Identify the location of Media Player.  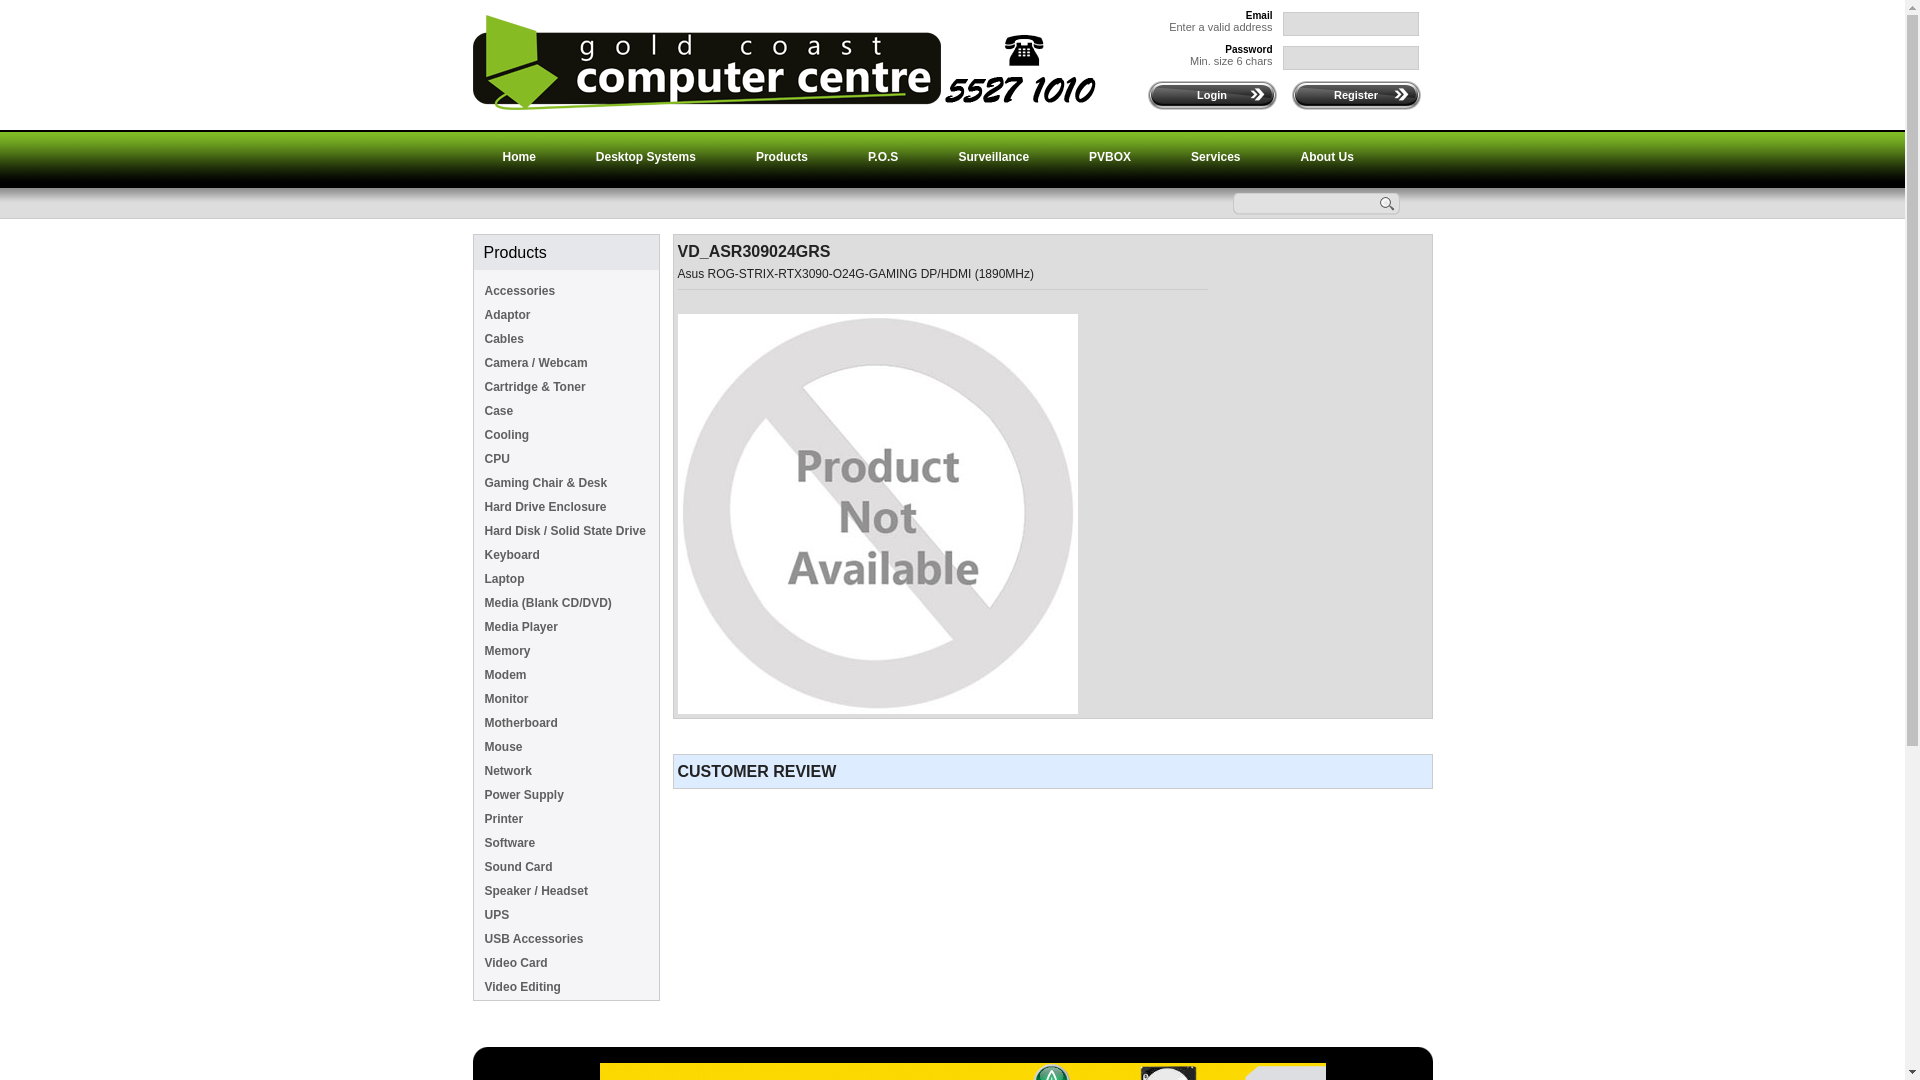
(570, 627).